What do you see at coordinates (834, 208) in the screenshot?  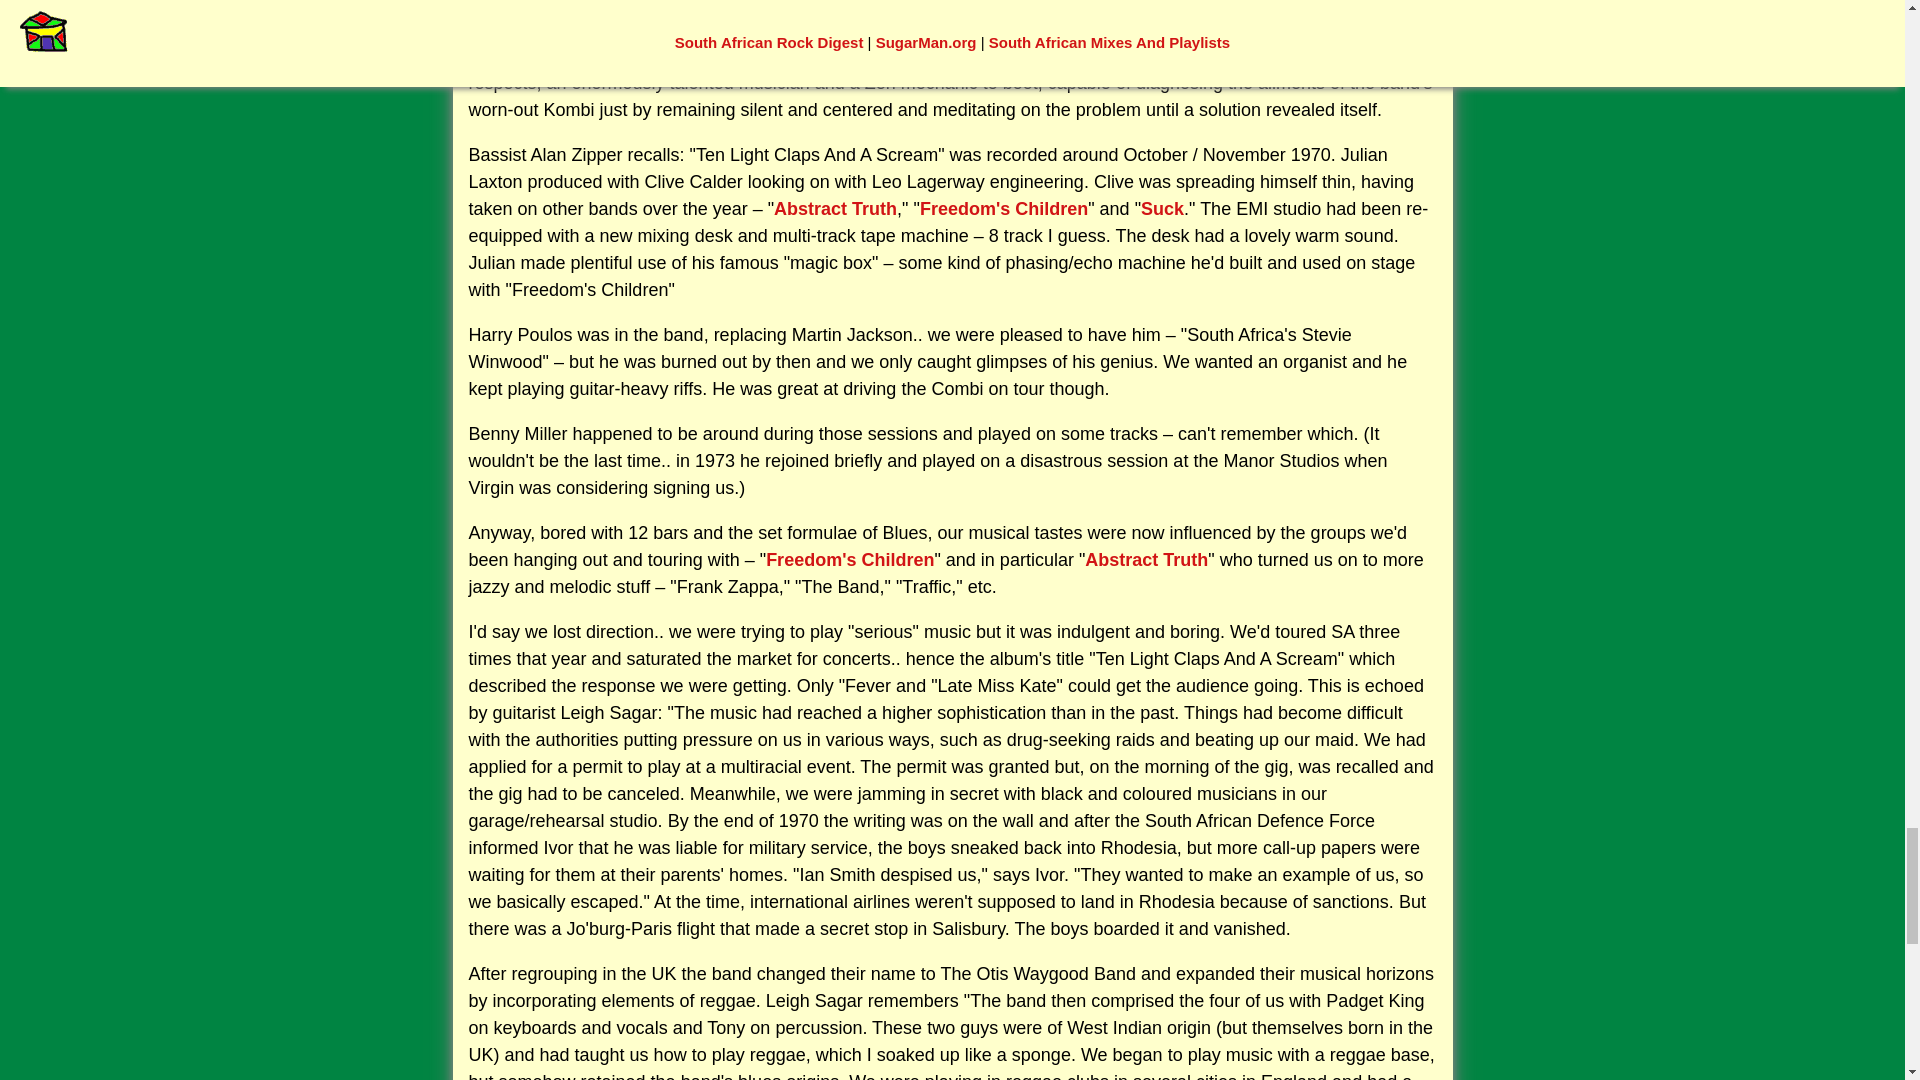 I see `Abstract Truth` at bounding box center [834, 208].